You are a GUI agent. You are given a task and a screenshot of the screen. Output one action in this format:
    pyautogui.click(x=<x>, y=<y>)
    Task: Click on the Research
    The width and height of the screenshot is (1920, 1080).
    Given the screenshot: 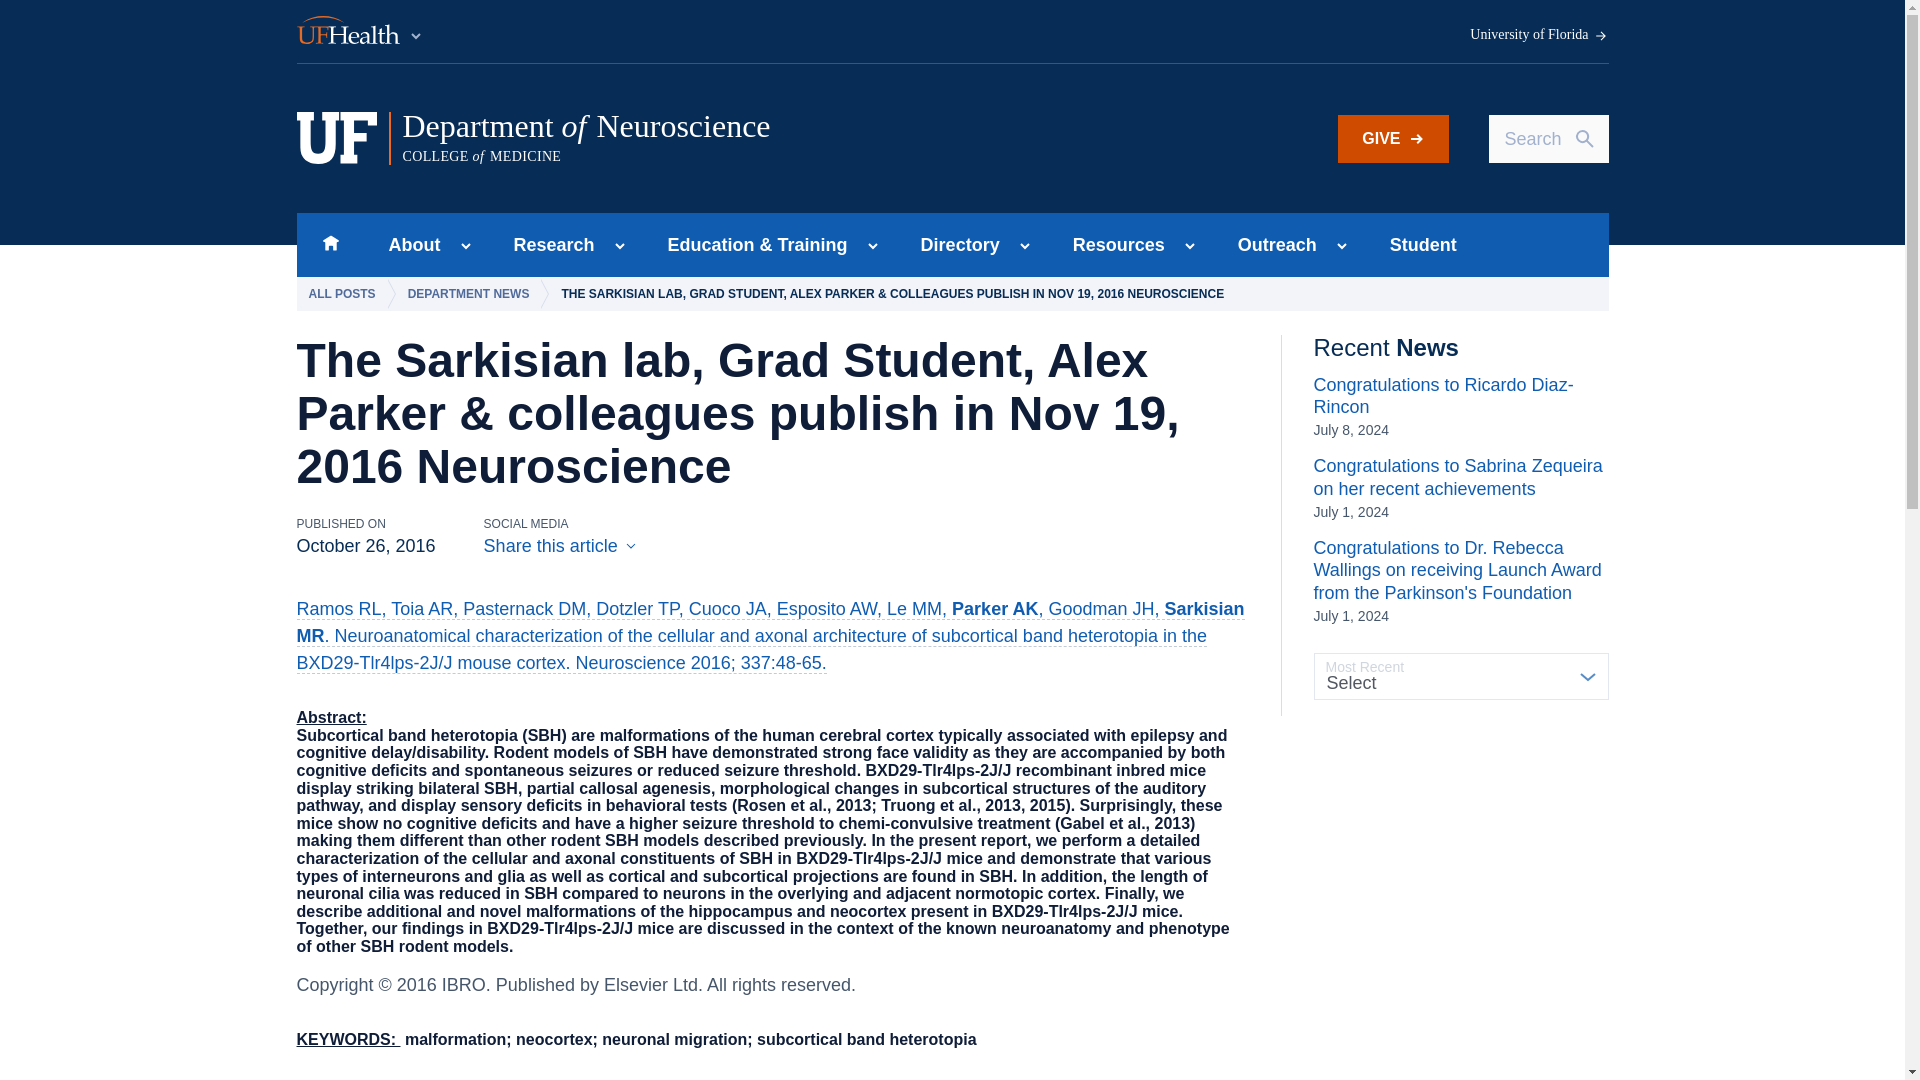 What is the action you would take?
    pyautogui.click(x=548, y=244)
    